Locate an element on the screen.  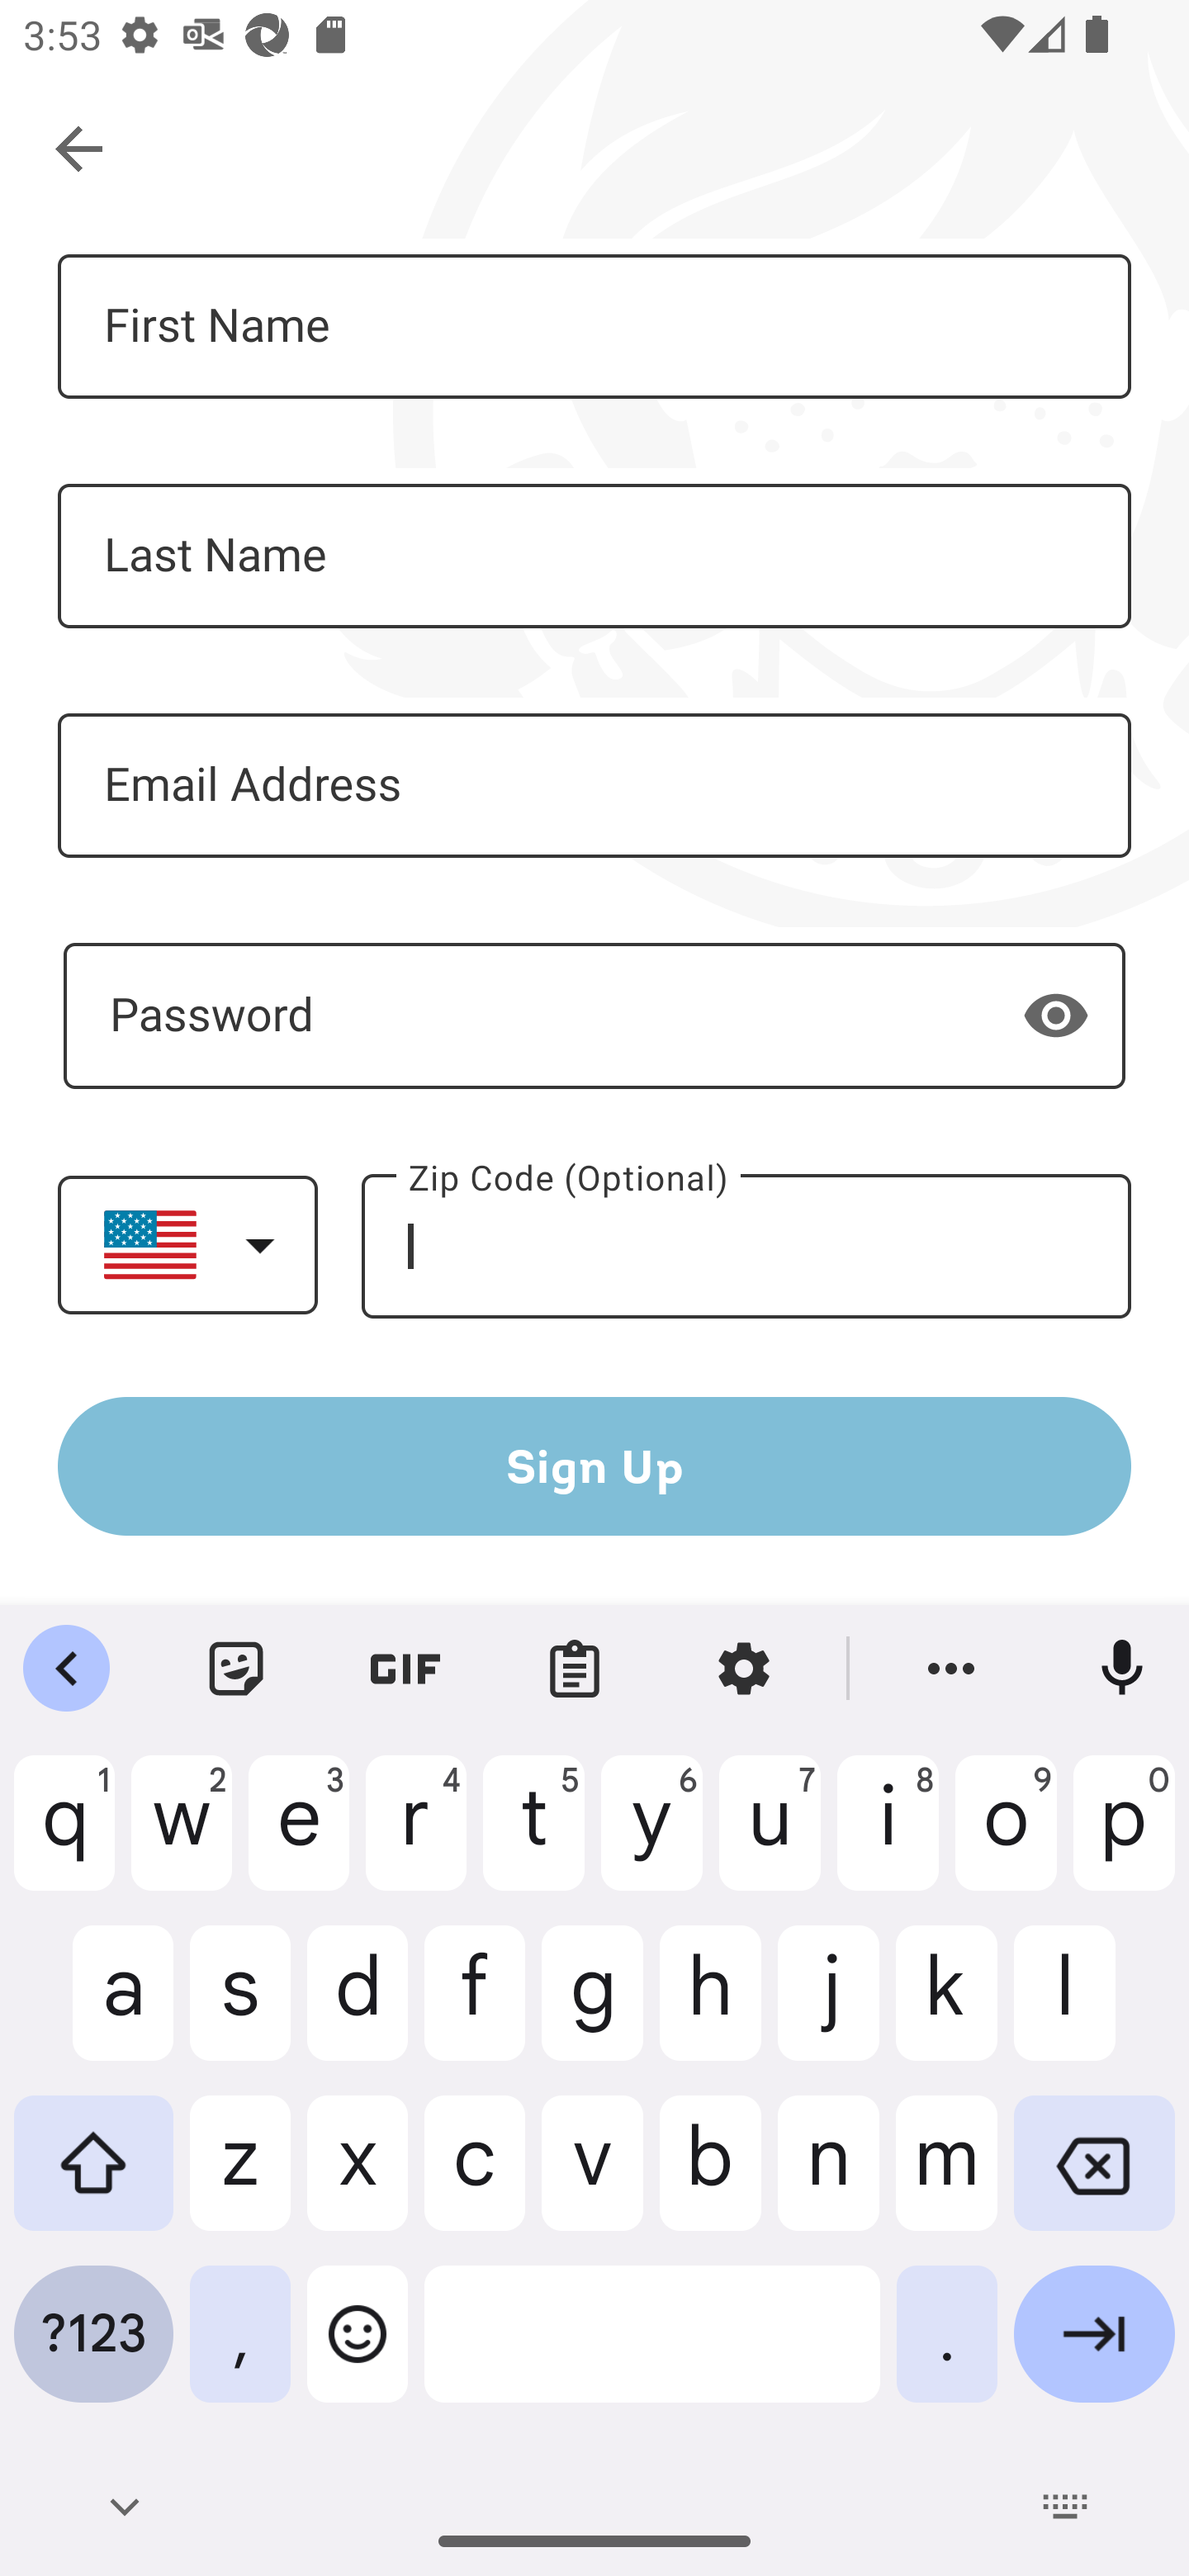
First Name - Required is located at coordinates (594, 327).